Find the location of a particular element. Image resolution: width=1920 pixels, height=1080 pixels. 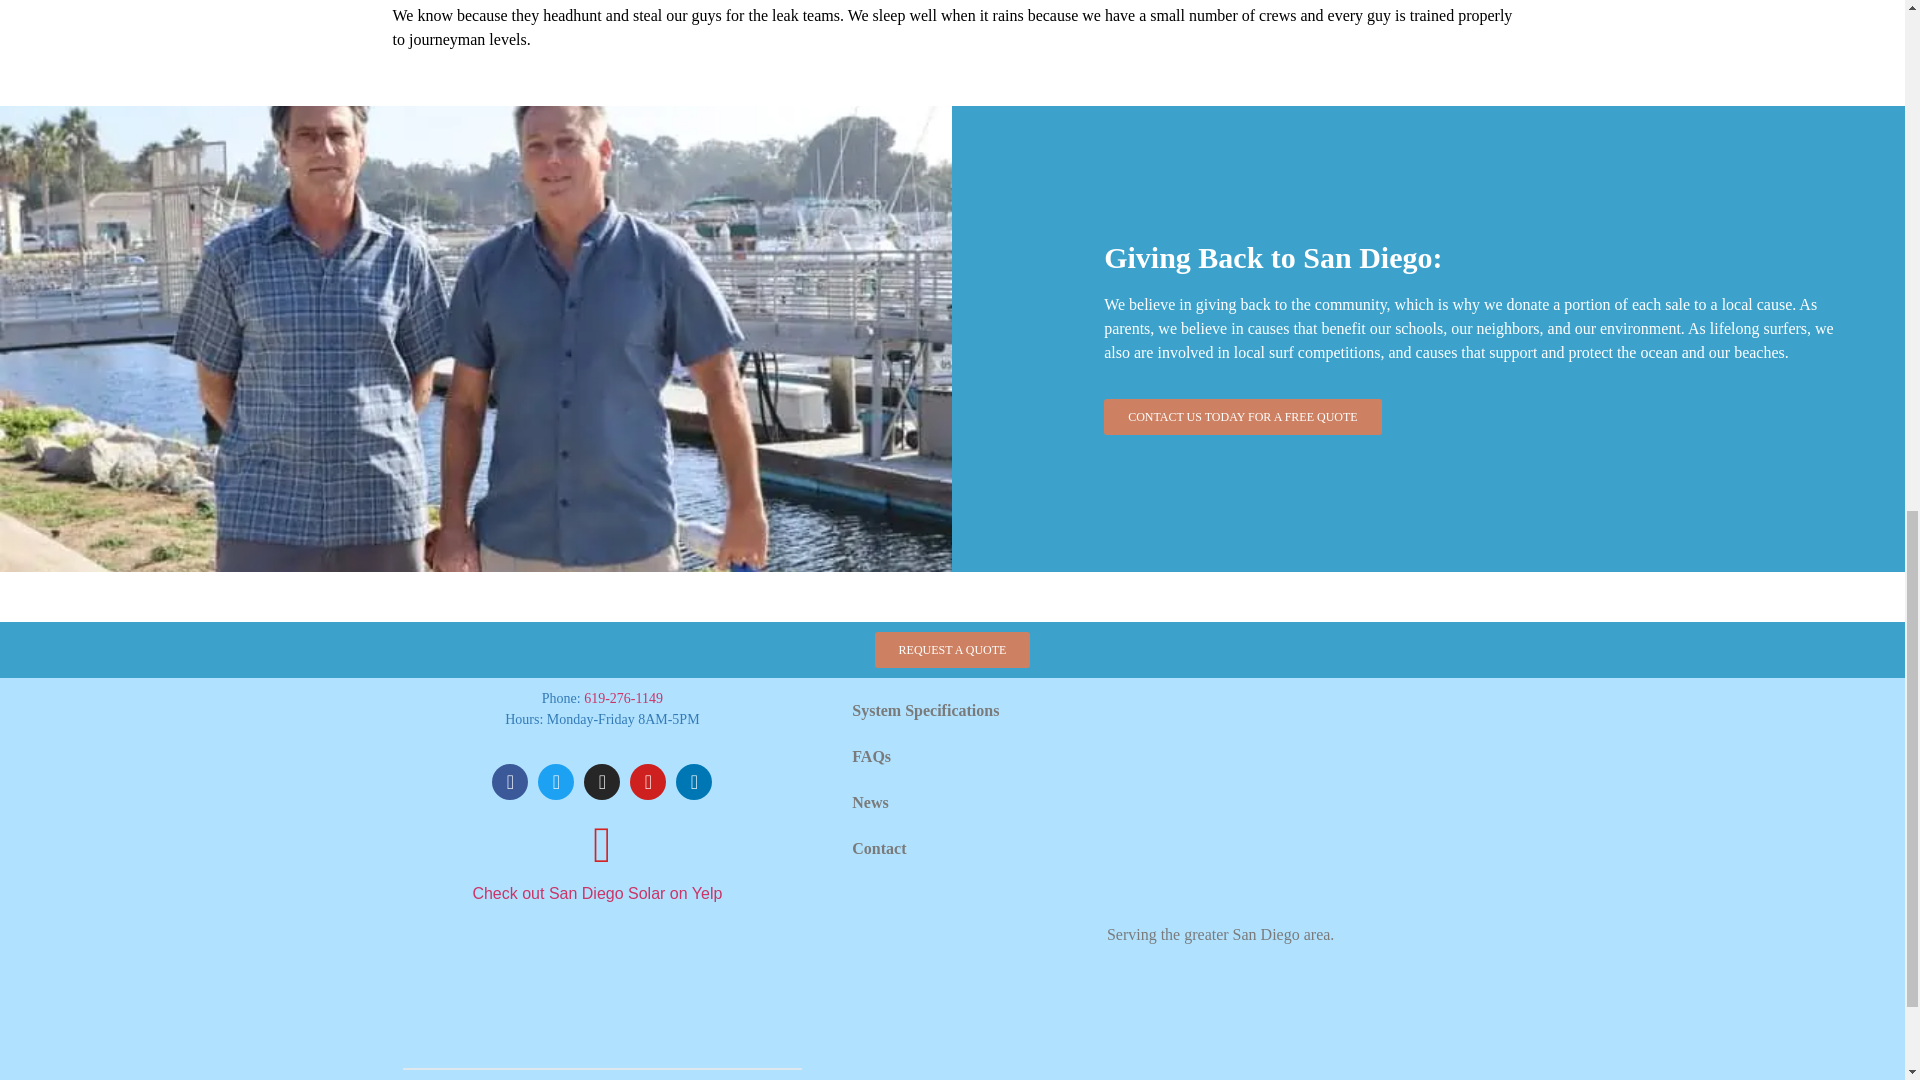

REQUEST A QUOTE is located at coordinates (953, 650).